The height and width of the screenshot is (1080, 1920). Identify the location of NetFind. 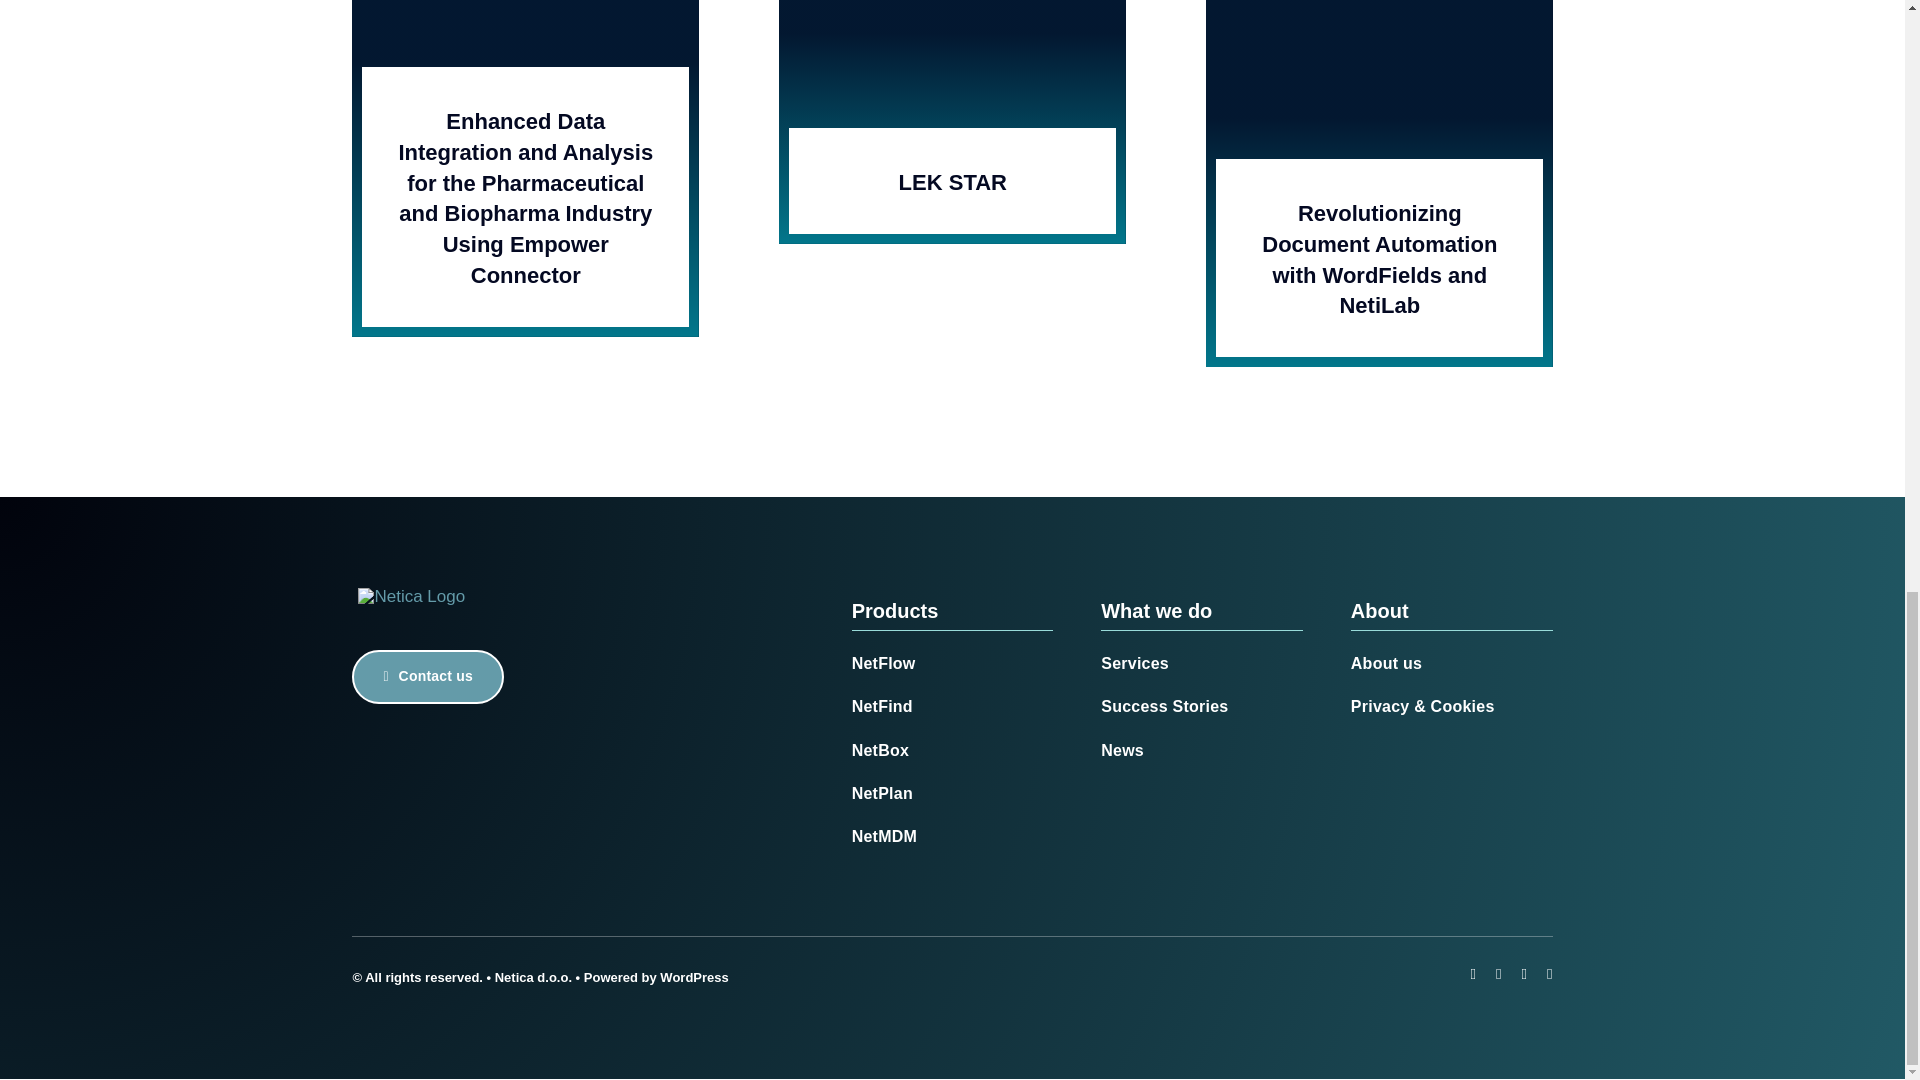
(953, 706).